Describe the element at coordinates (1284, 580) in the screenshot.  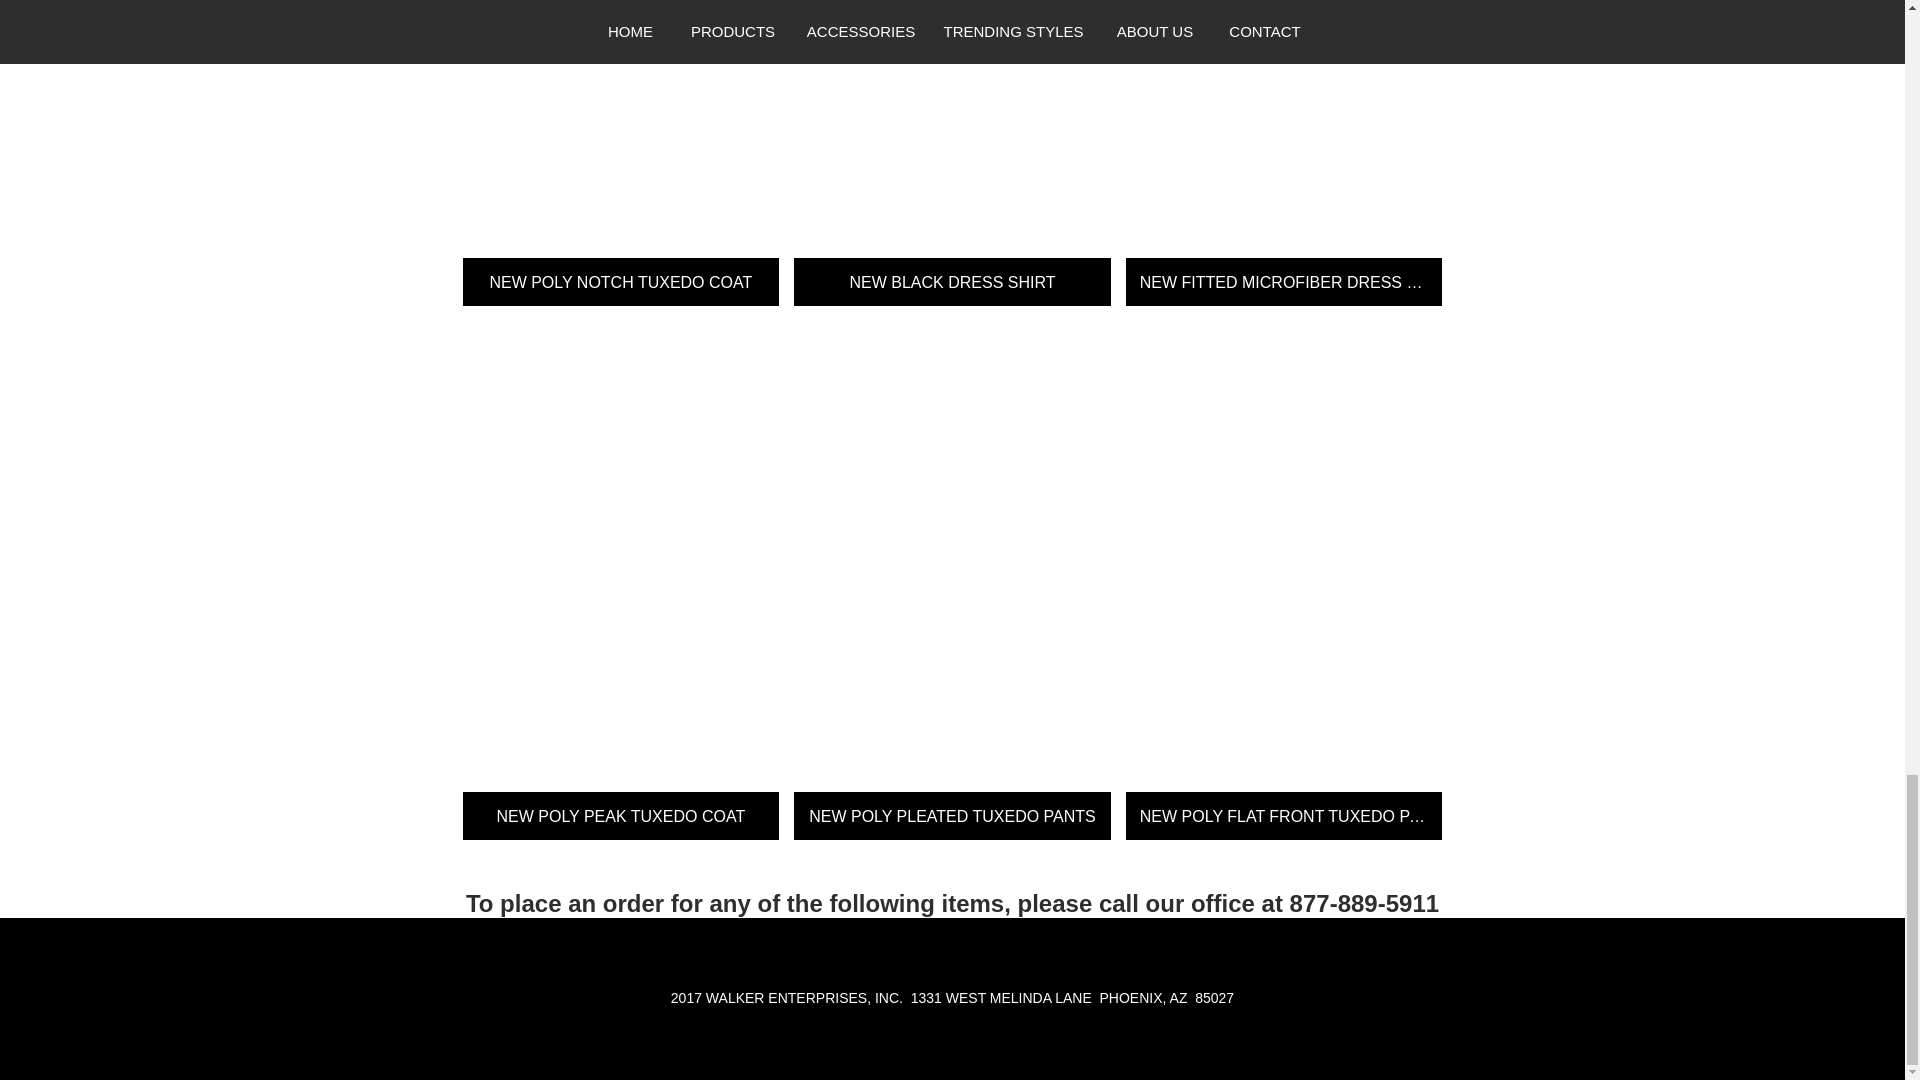
I see `NEW POLY FLAT FRONT TUXEDO PANTS` at that location.